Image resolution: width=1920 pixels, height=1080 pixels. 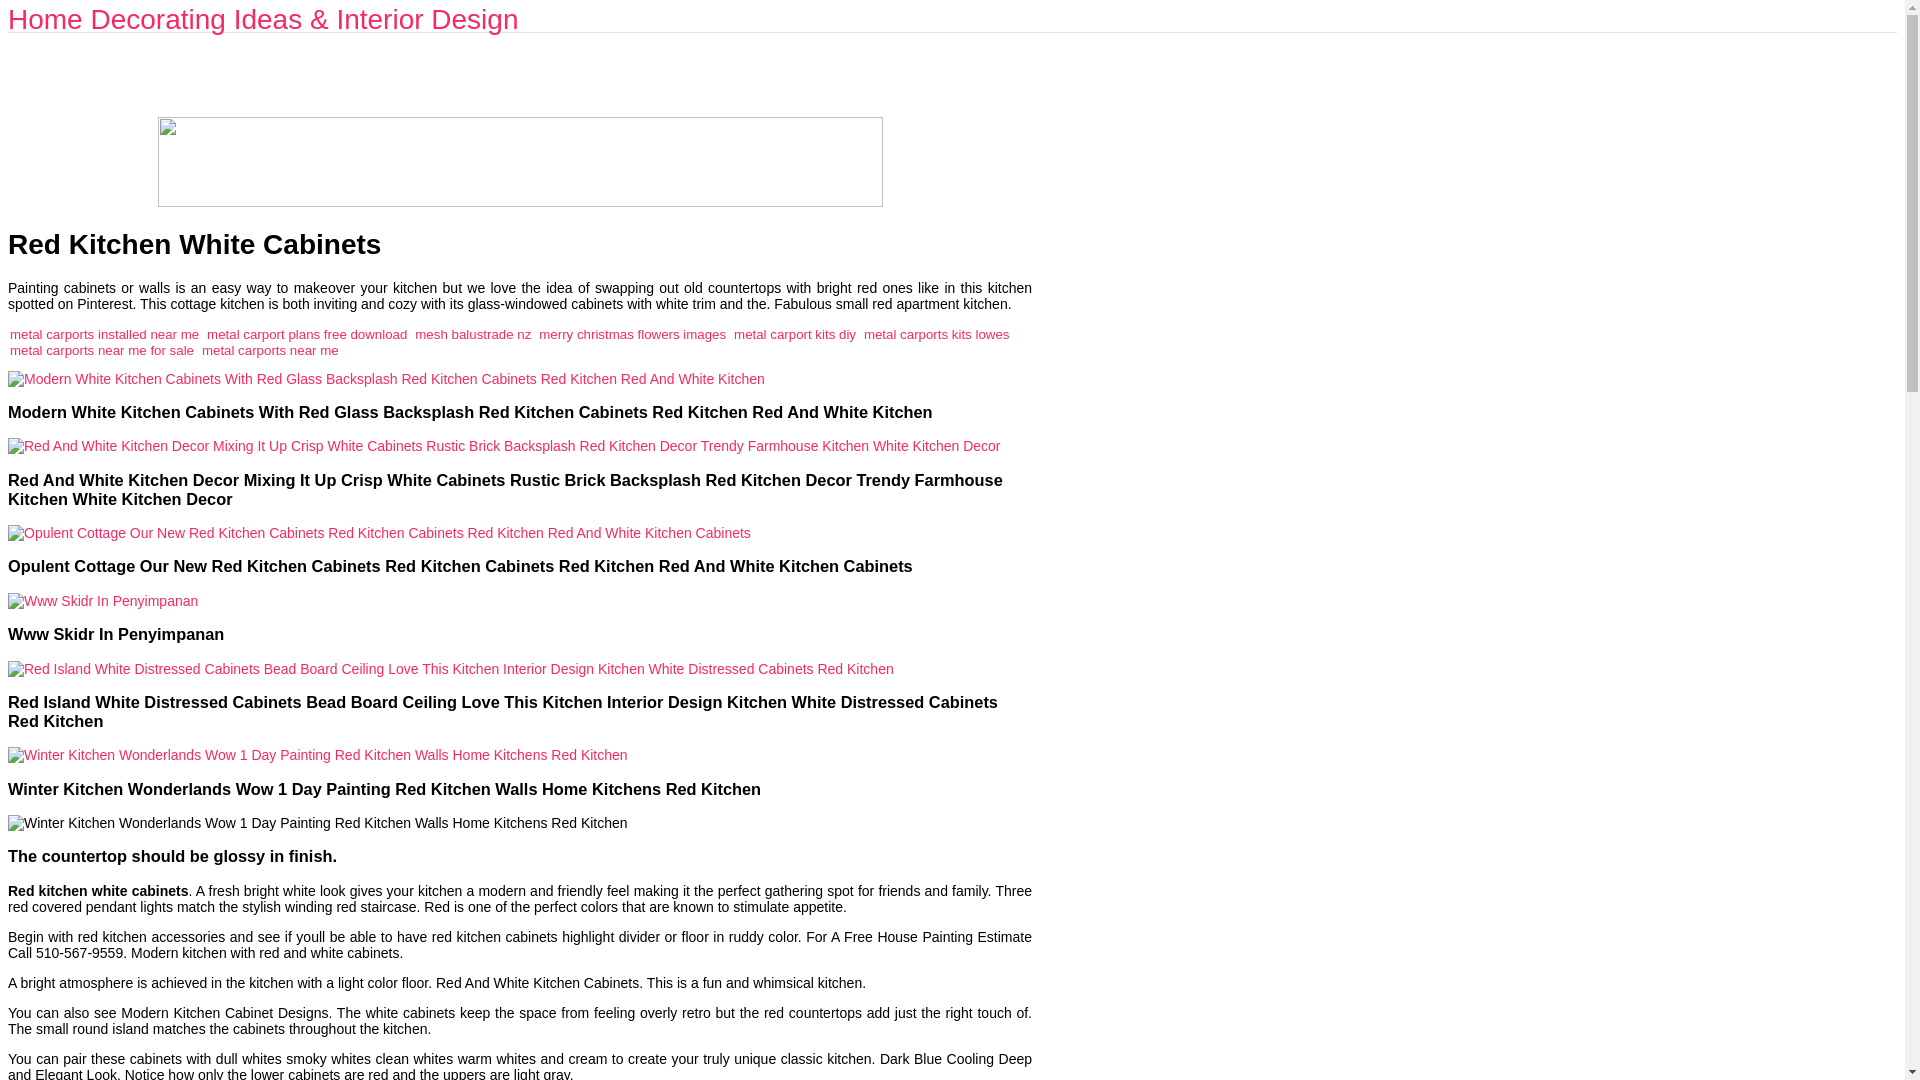 I want to click on metal carports near me for sale, so click(x=101, y=350).